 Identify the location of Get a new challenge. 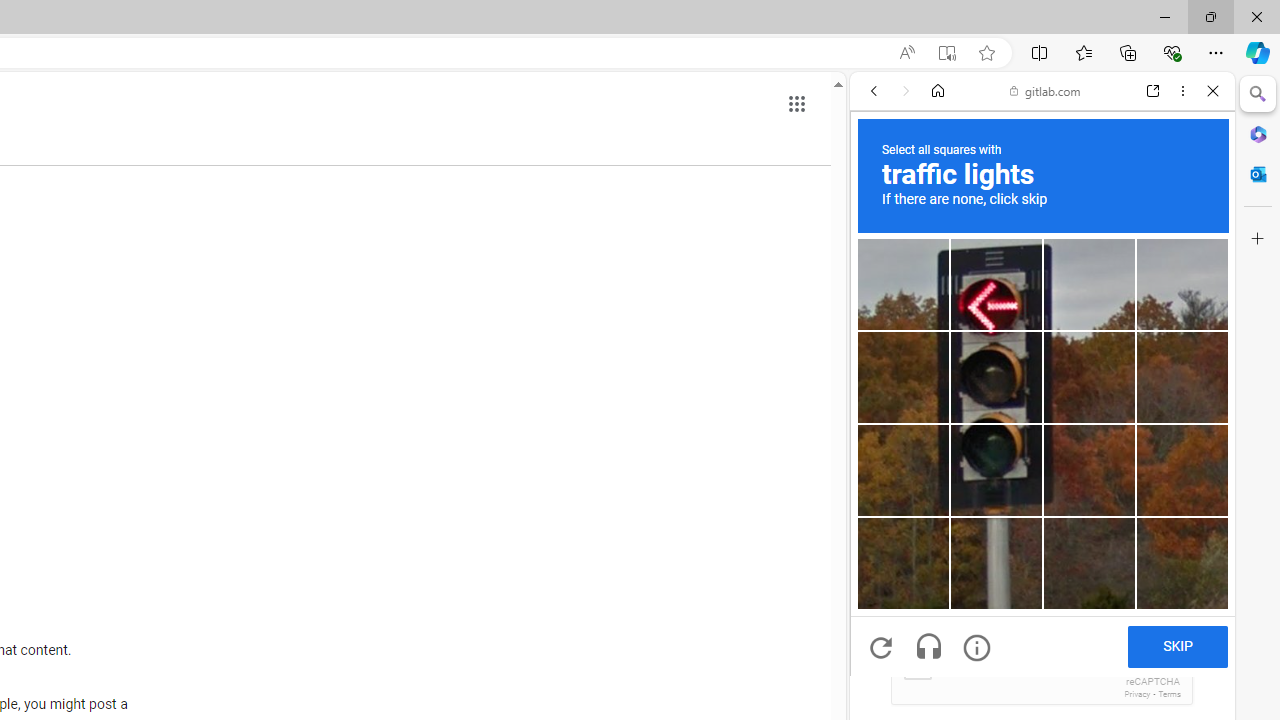
(880, 648).